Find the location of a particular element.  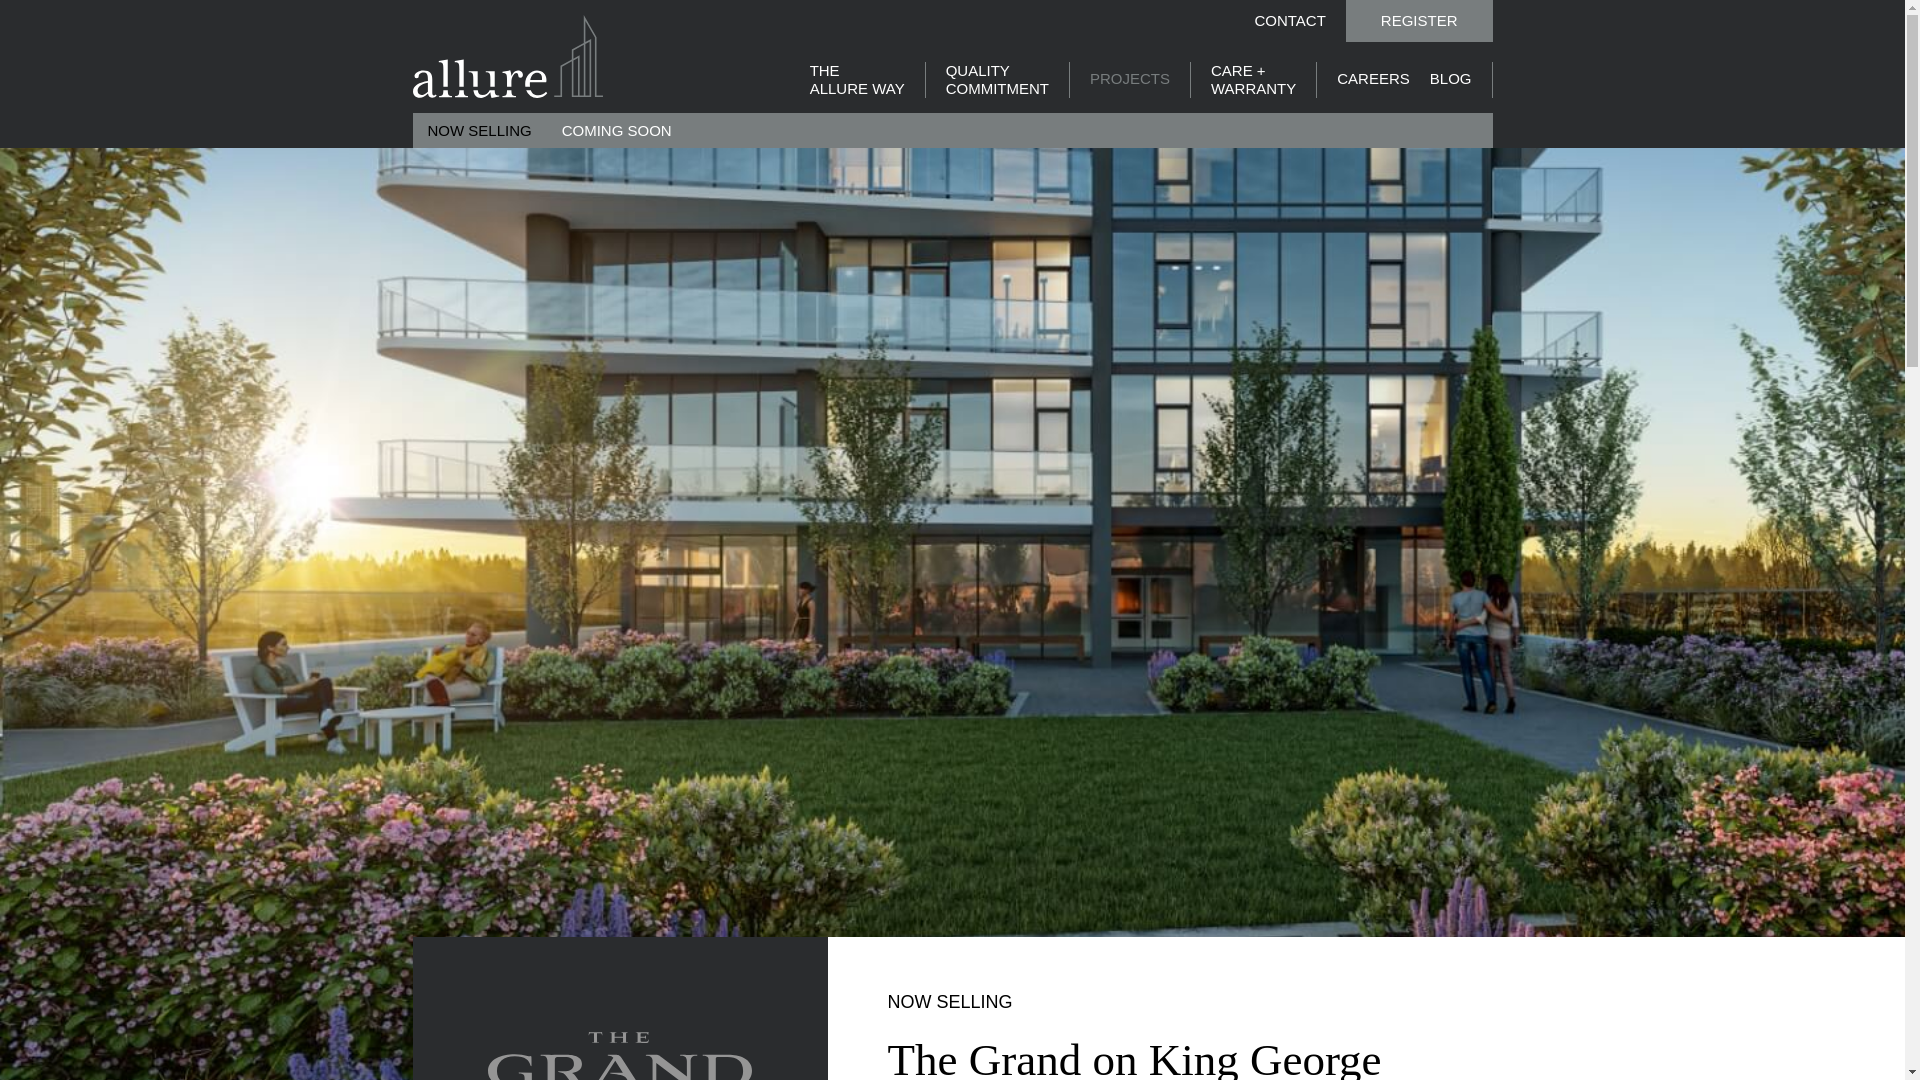

CAREERS is located at coordinates (1372, 78).